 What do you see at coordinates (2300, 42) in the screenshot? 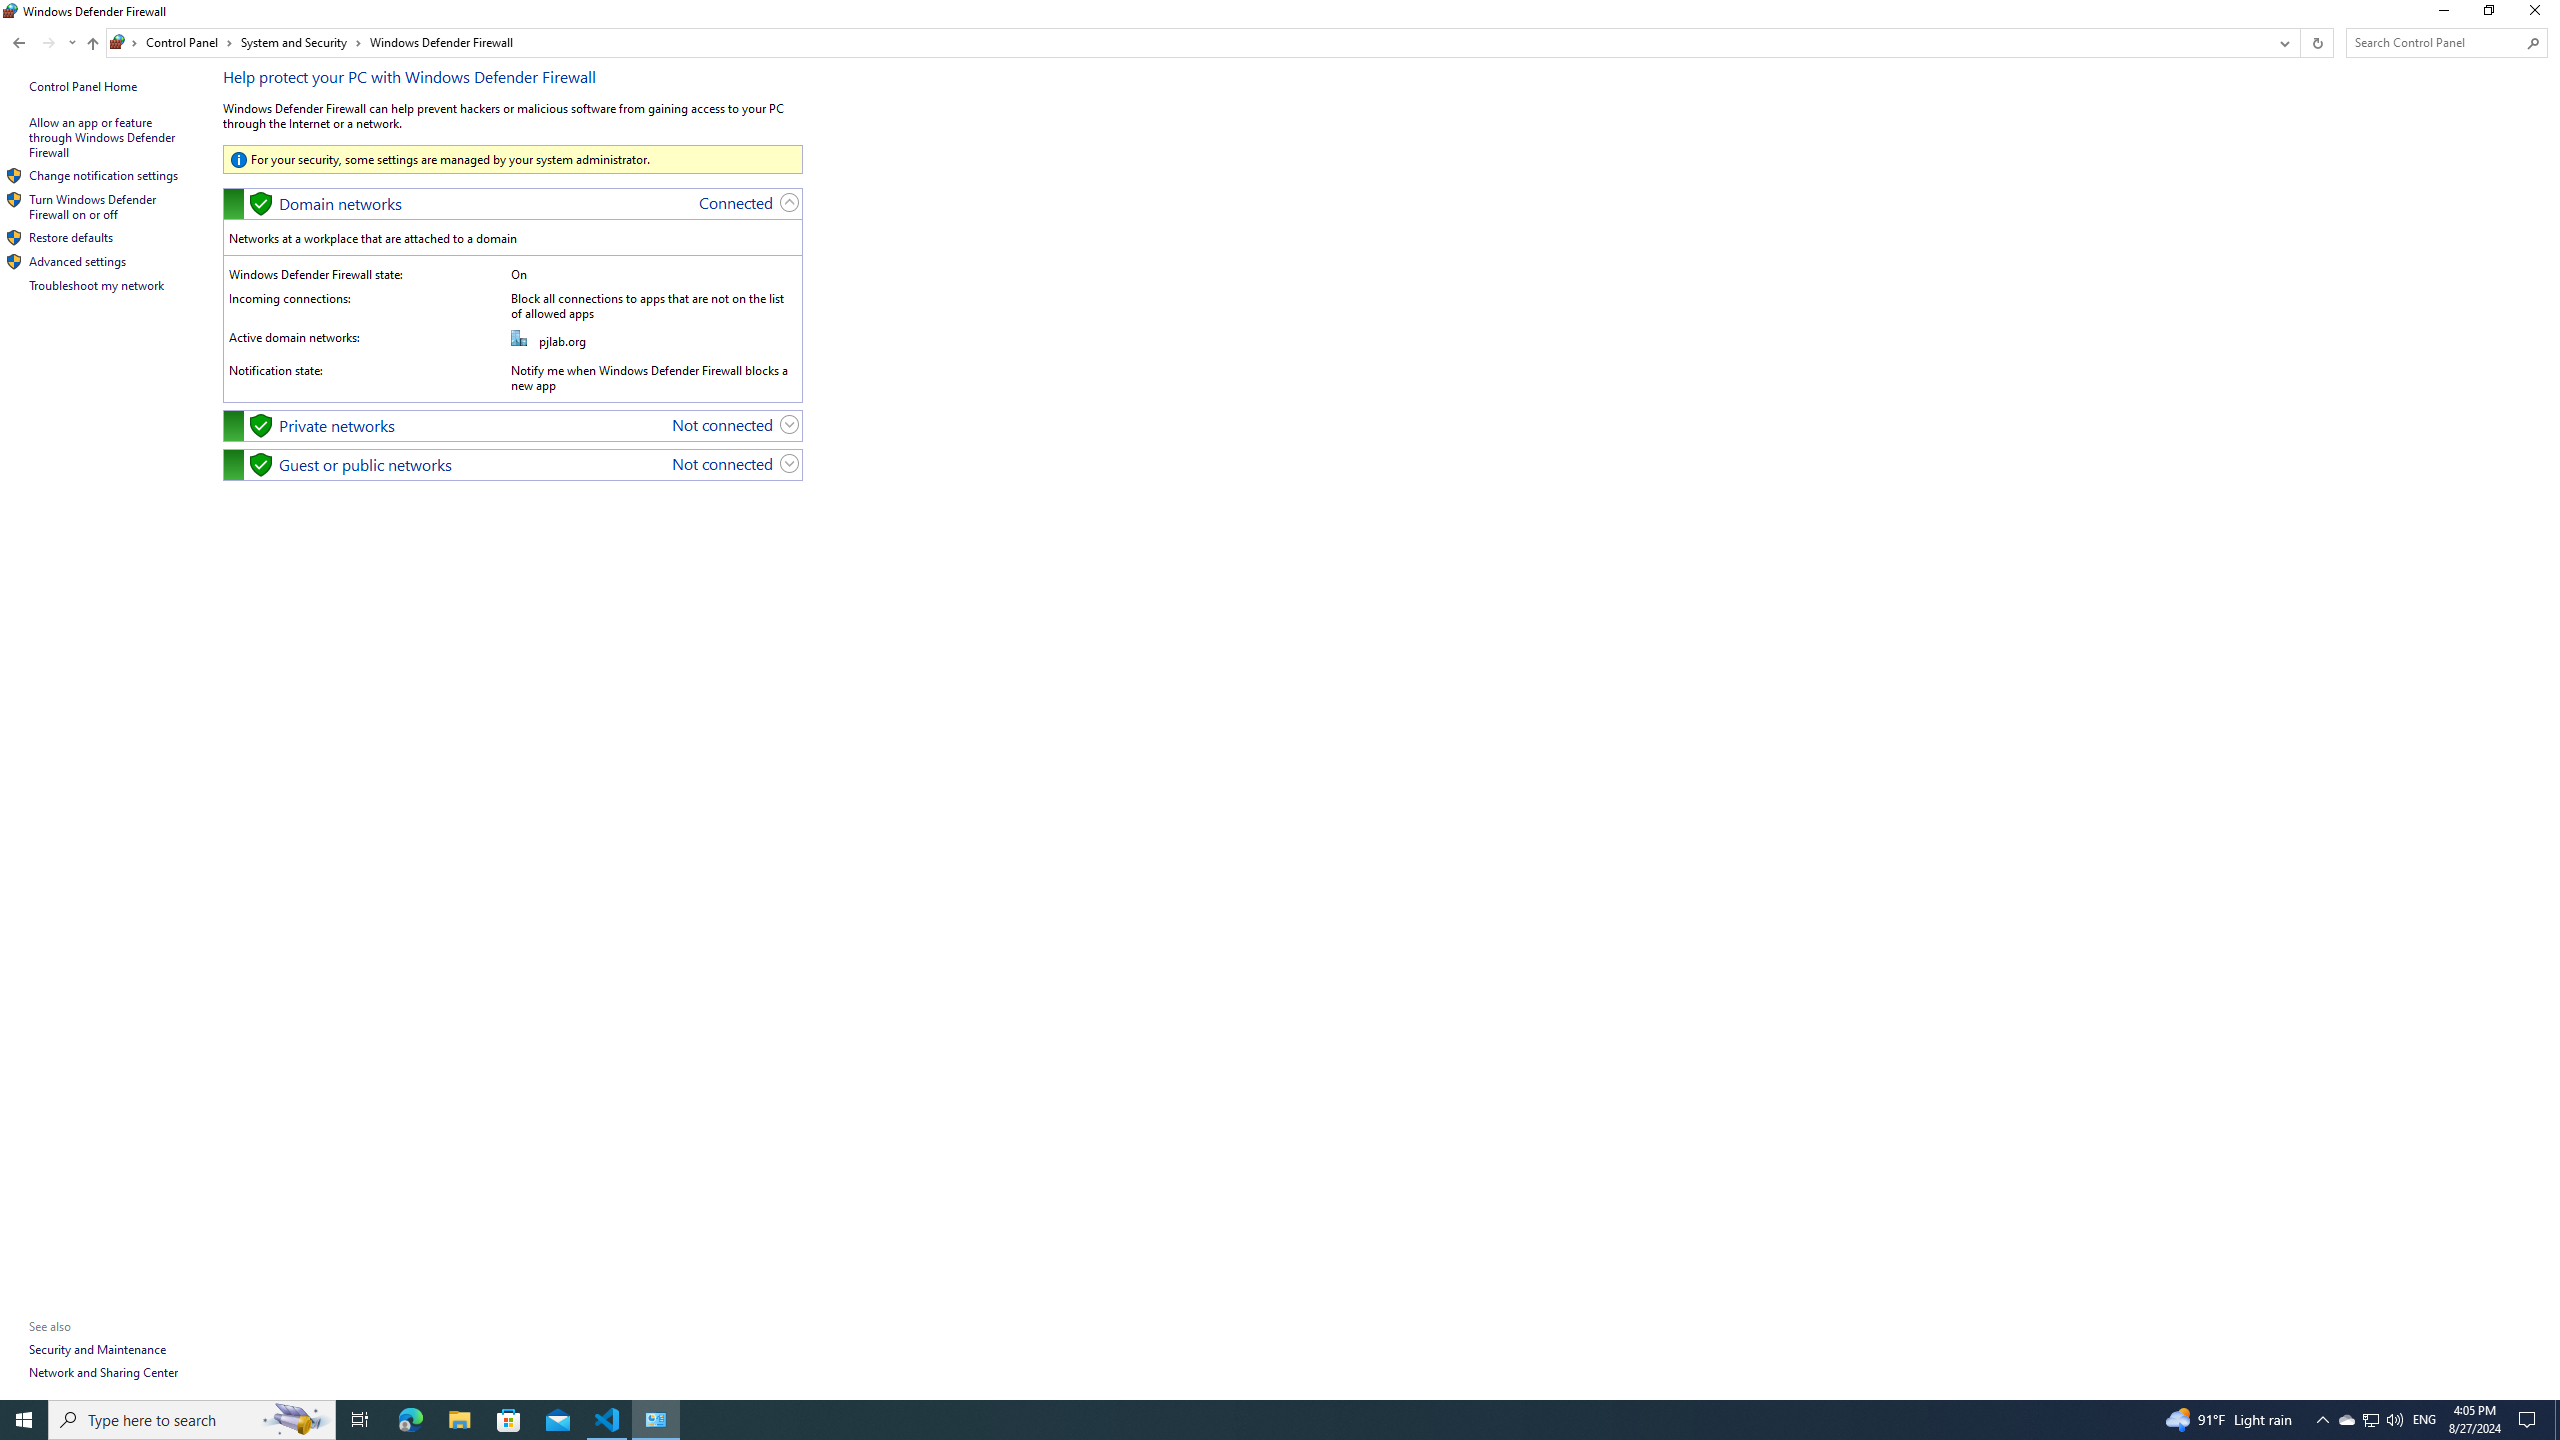
I see `Address band toolbar` at bounding box center [2300, 42].